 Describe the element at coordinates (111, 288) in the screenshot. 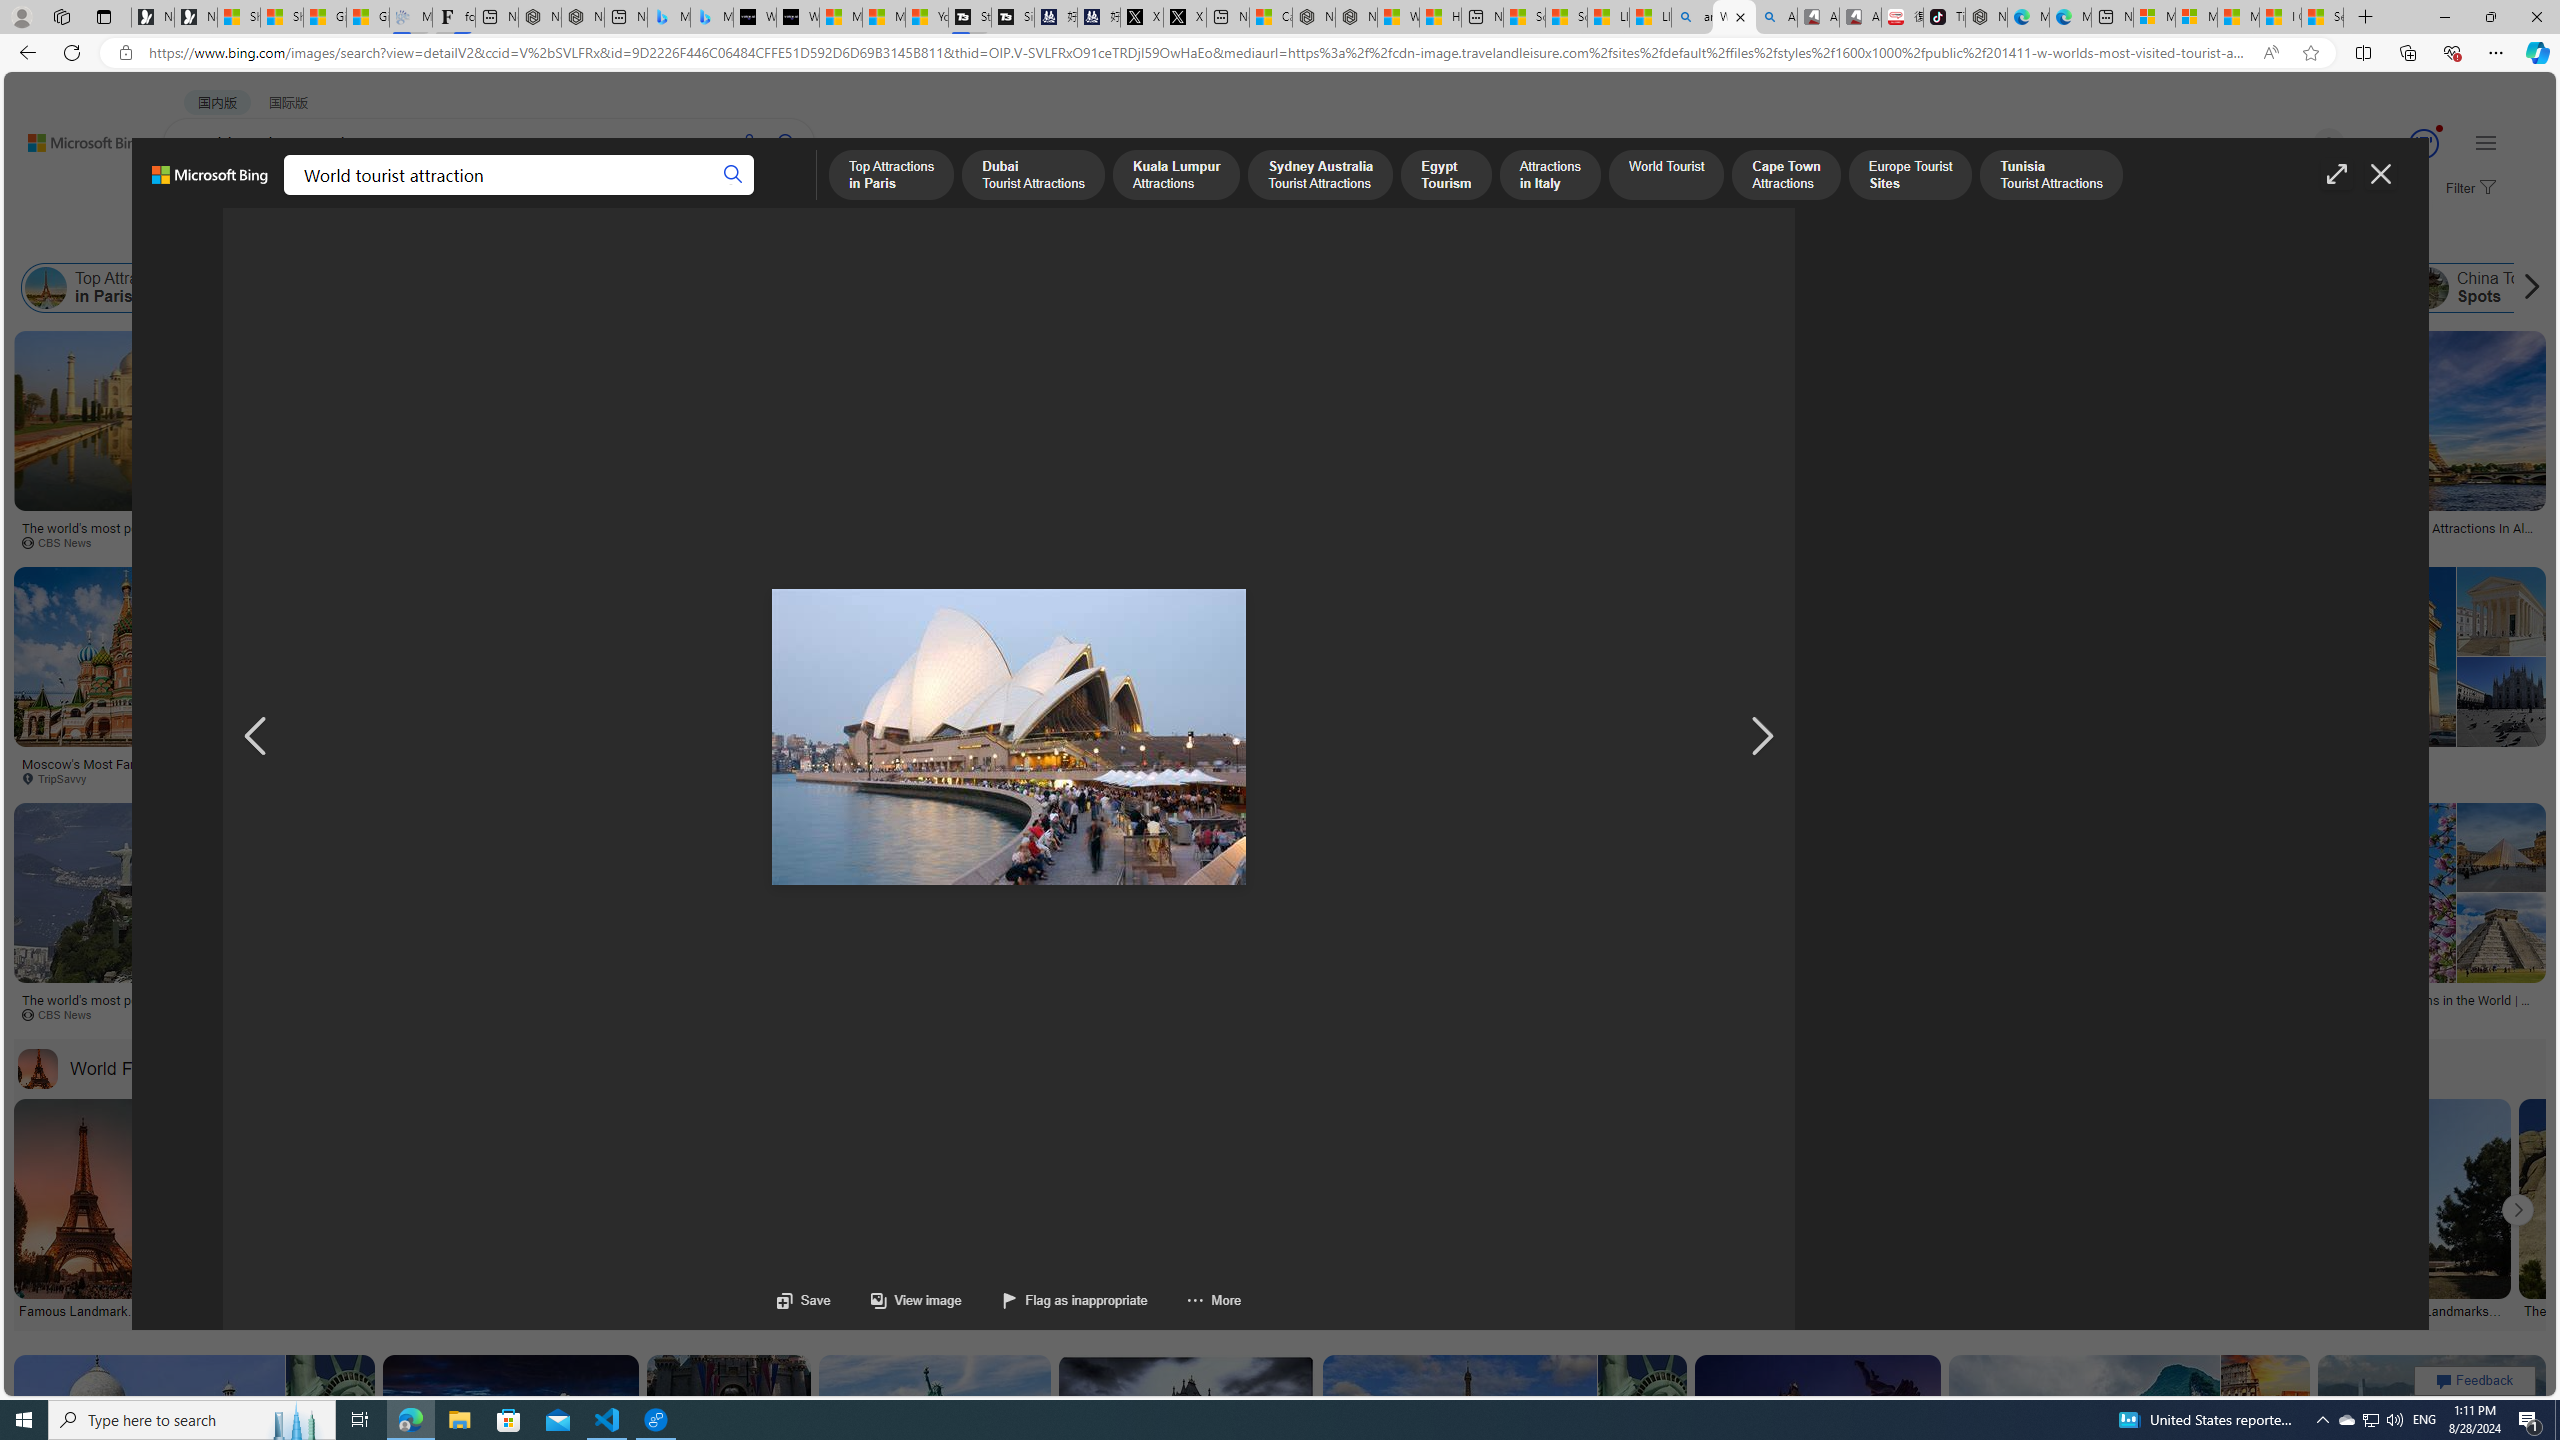

I see `Top Attractions in Paris` at that location.